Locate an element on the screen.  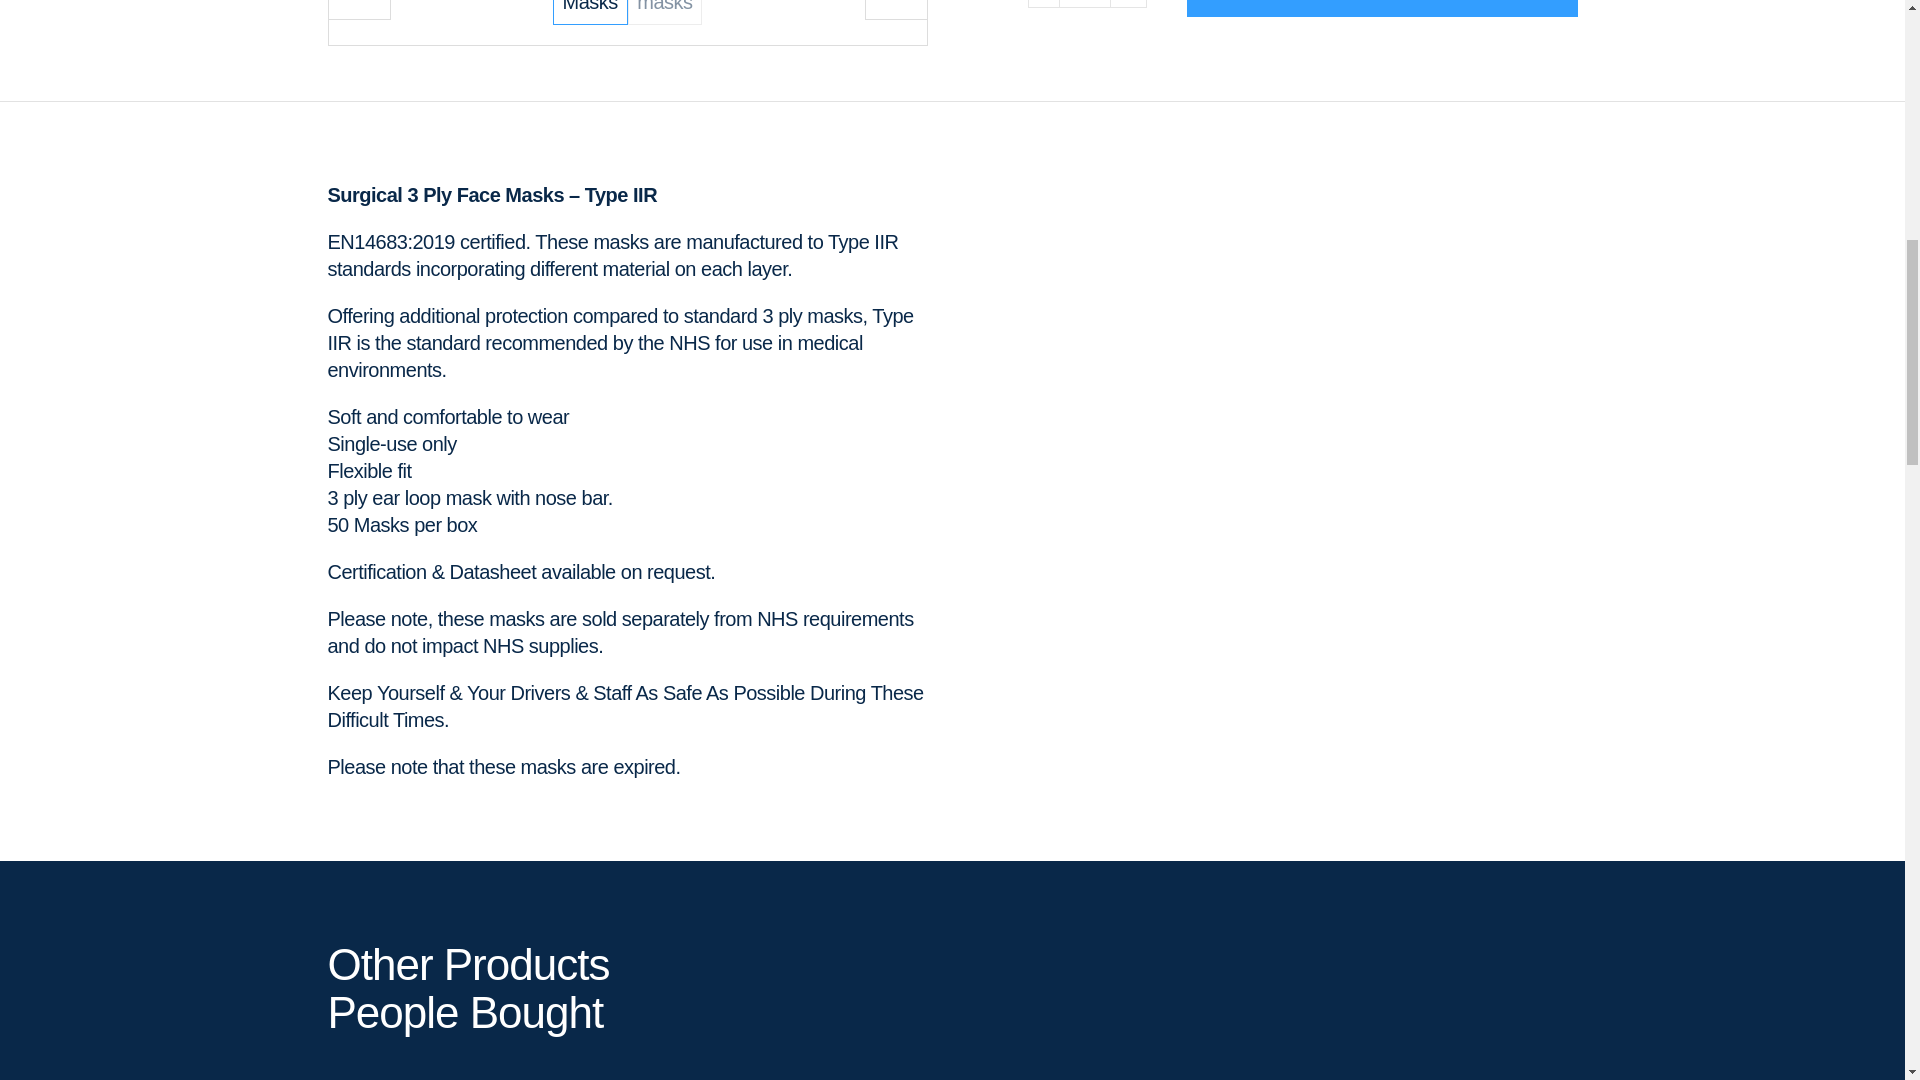
1 is located at coordinates (1085, 4).